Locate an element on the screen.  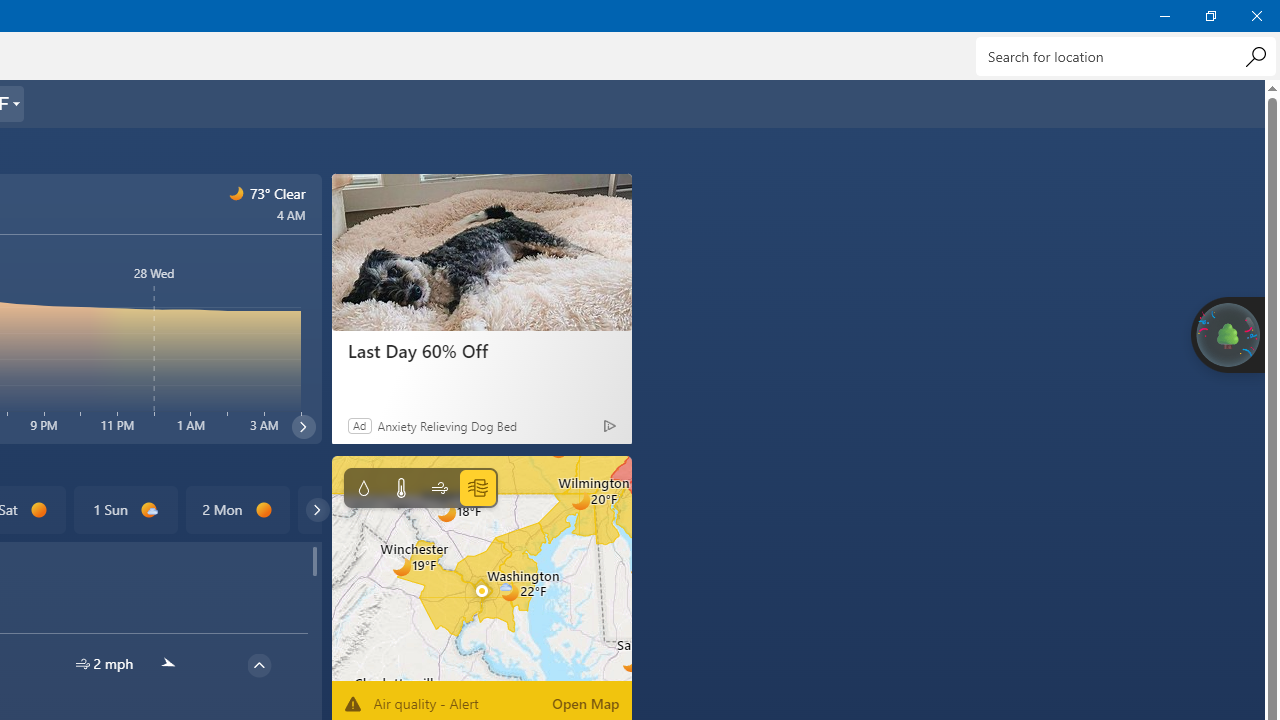
Search for location is located at coordinates (1126, 56).